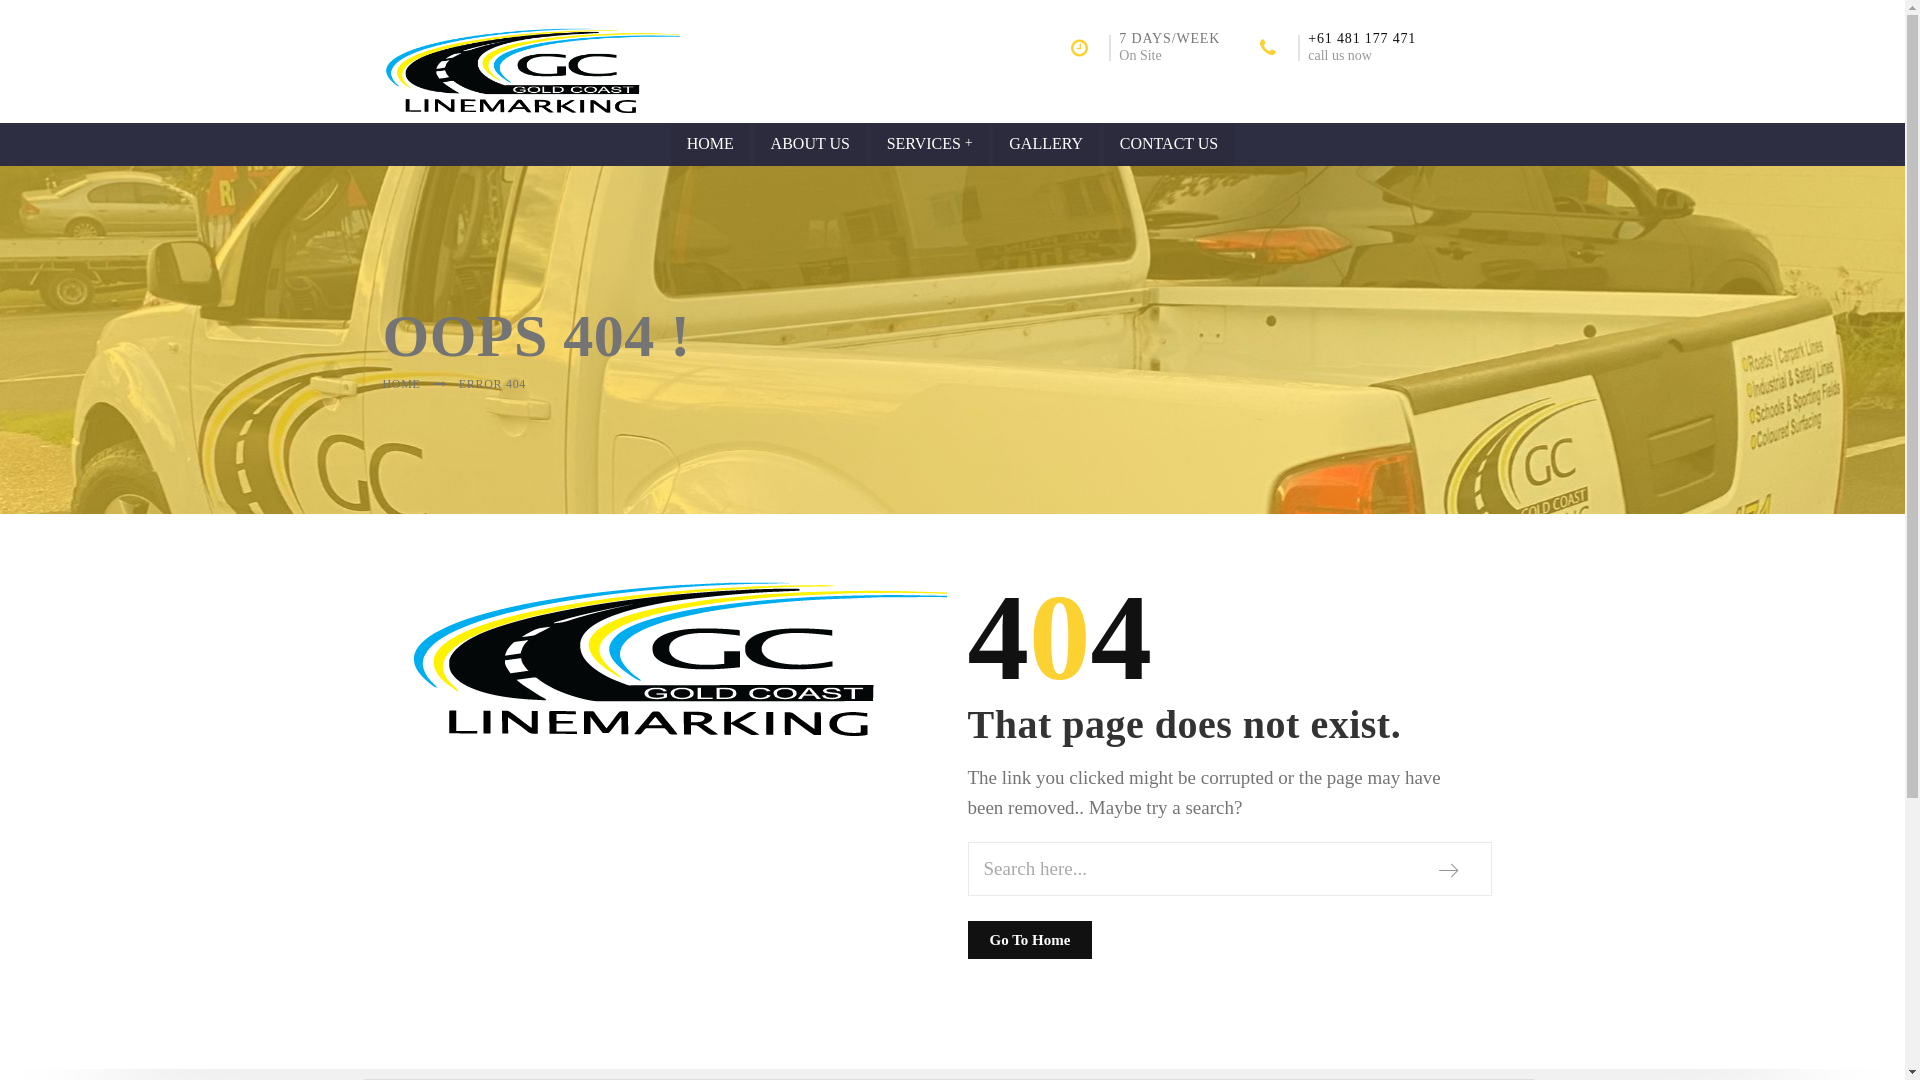  What do you see at coordinates (930, 145) in the screenshot?
I see `SERVICES` at bounding box center [930, 145].